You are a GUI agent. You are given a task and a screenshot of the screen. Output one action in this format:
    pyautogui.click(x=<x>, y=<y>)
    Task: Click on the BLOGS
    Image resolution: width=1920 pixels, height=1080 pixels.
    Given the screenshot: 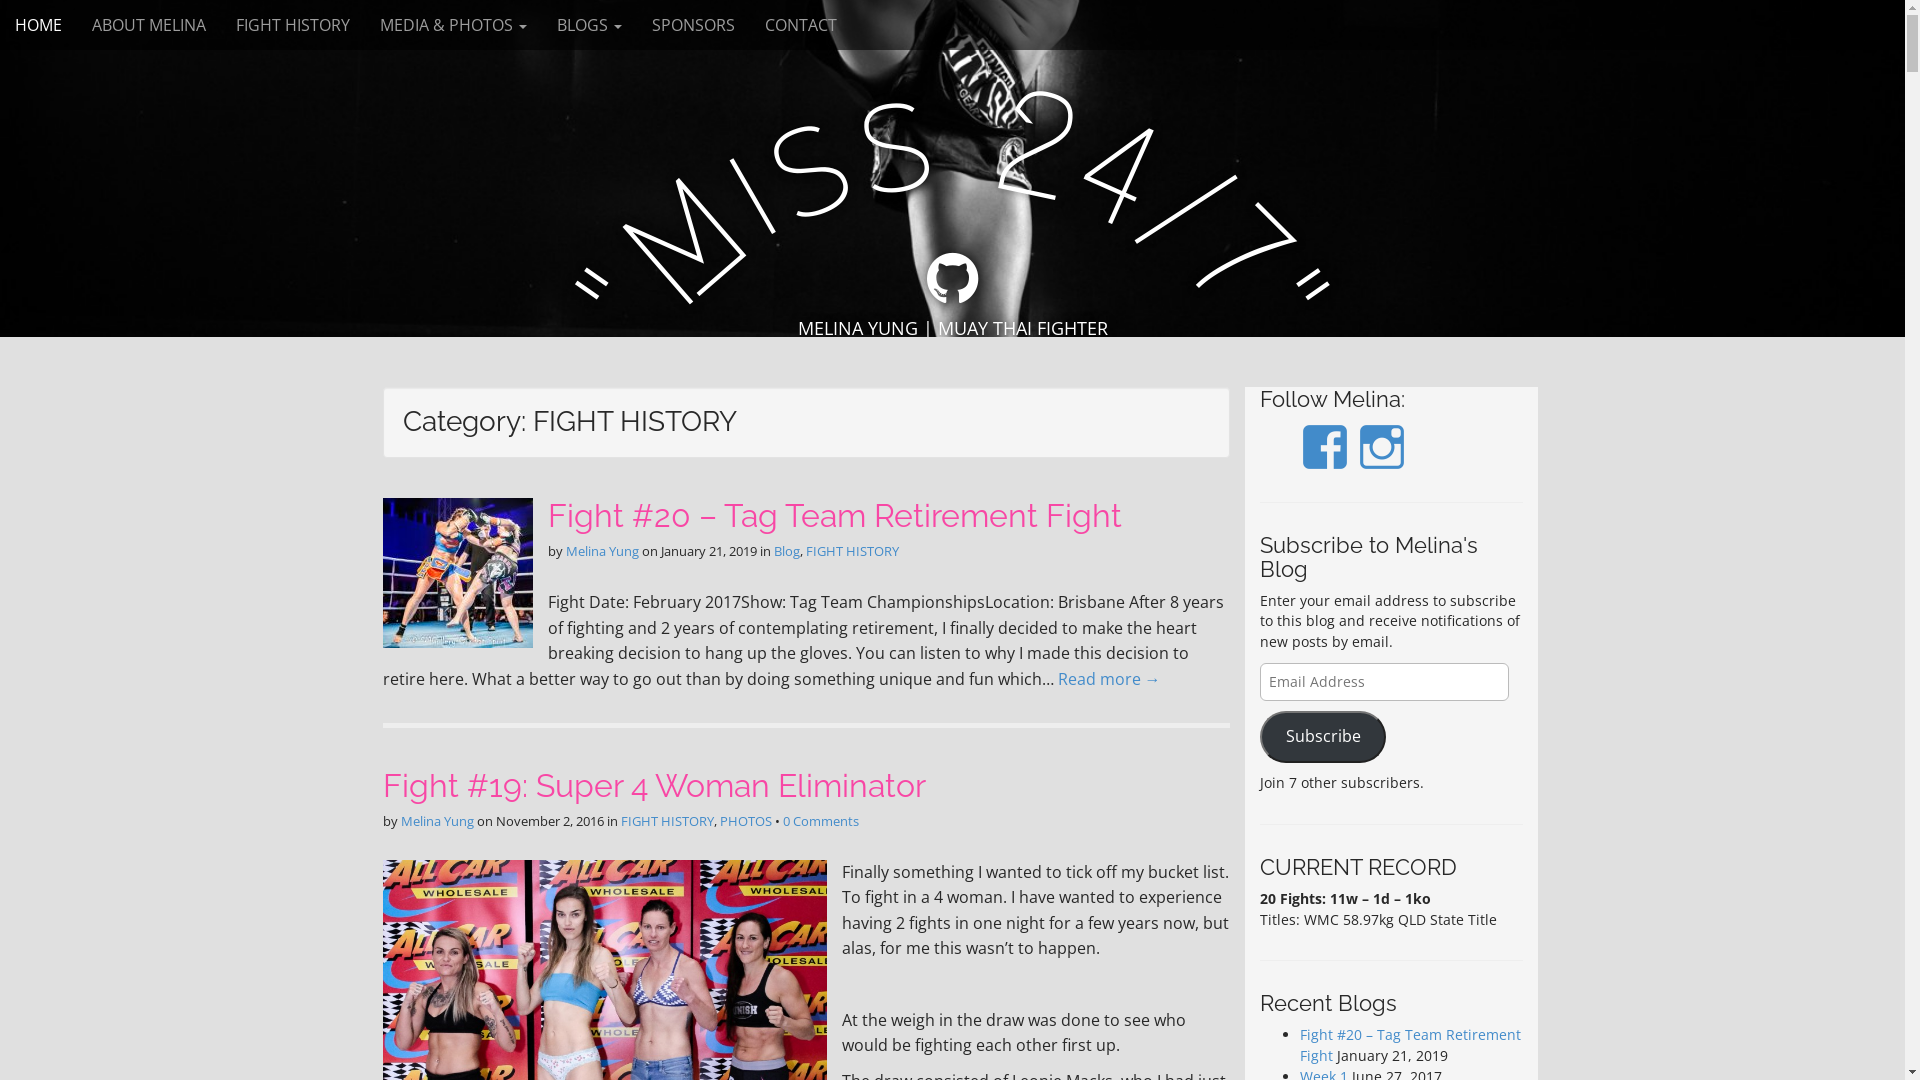 What is the action you would take?
    pyautogui.click(x=590, y=25)
    